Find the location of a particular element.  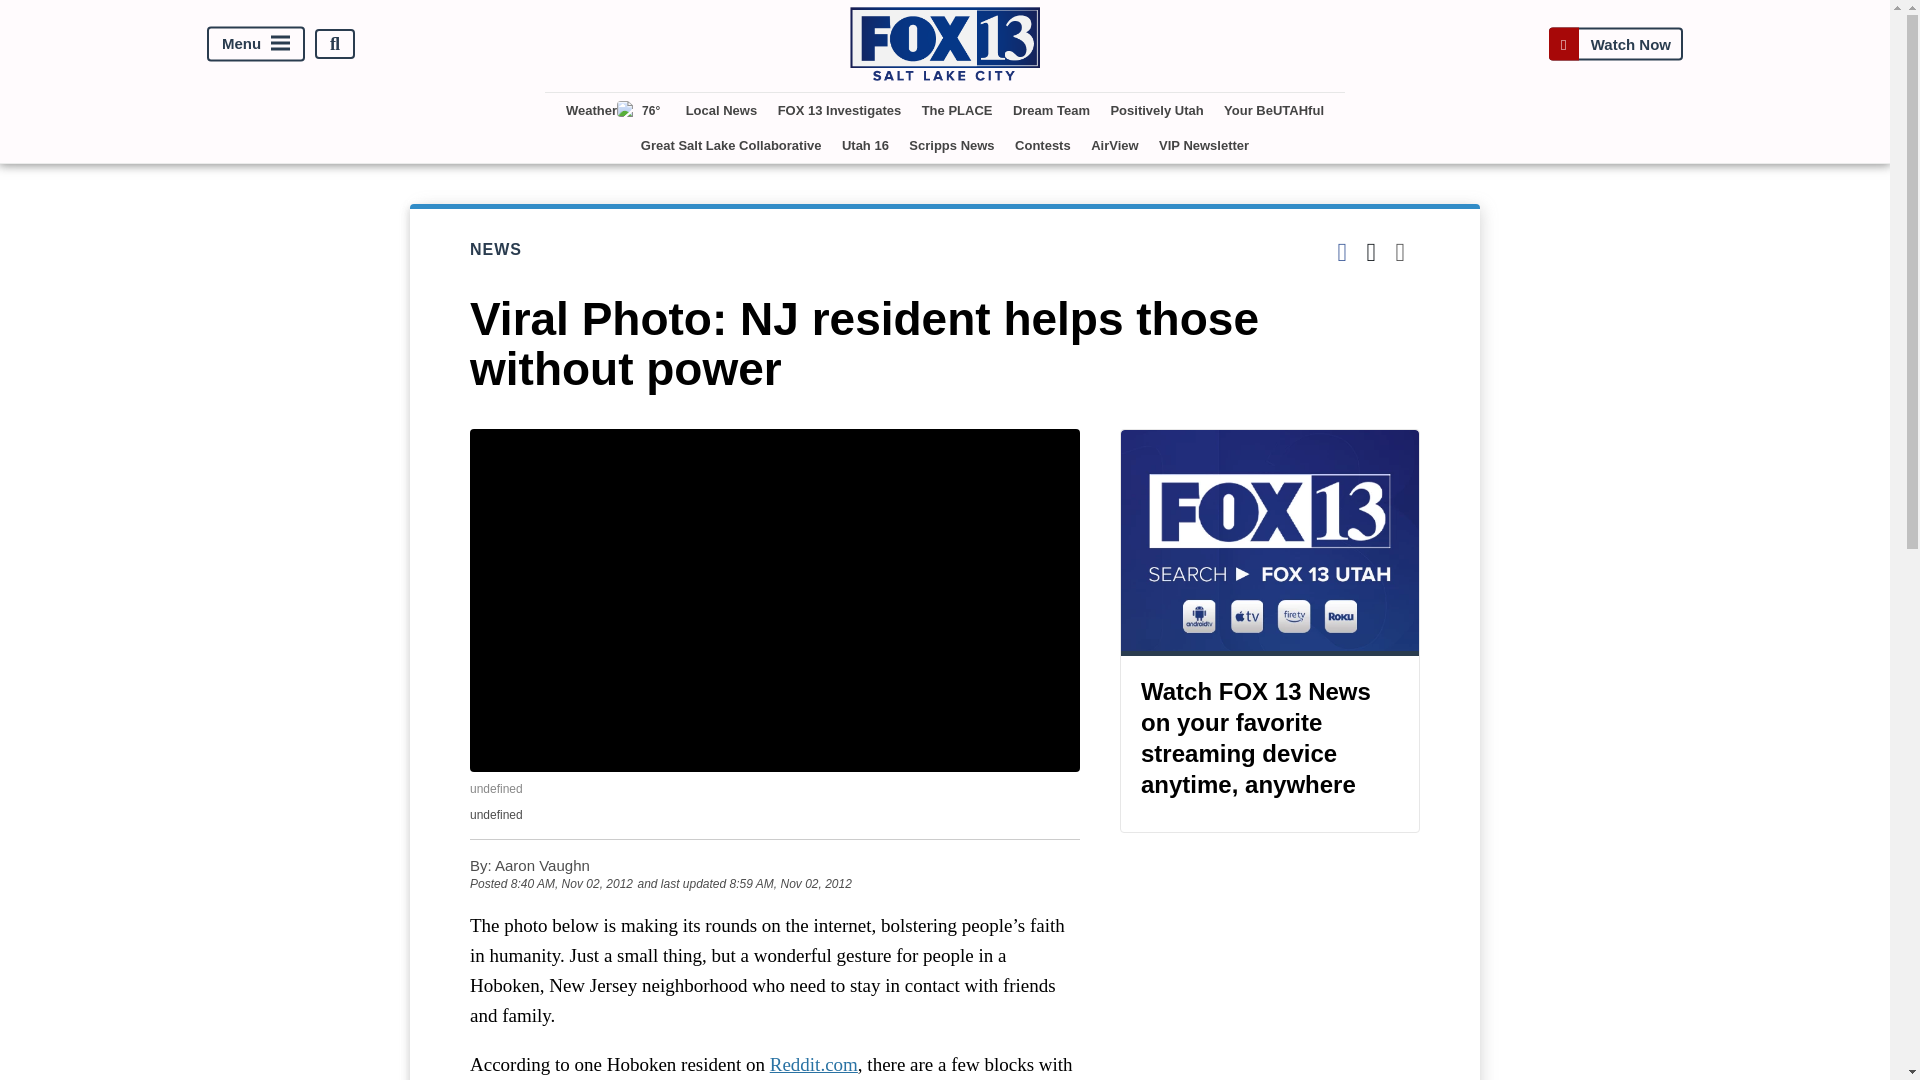

Watch Now is located at coordinates (1615, 44).